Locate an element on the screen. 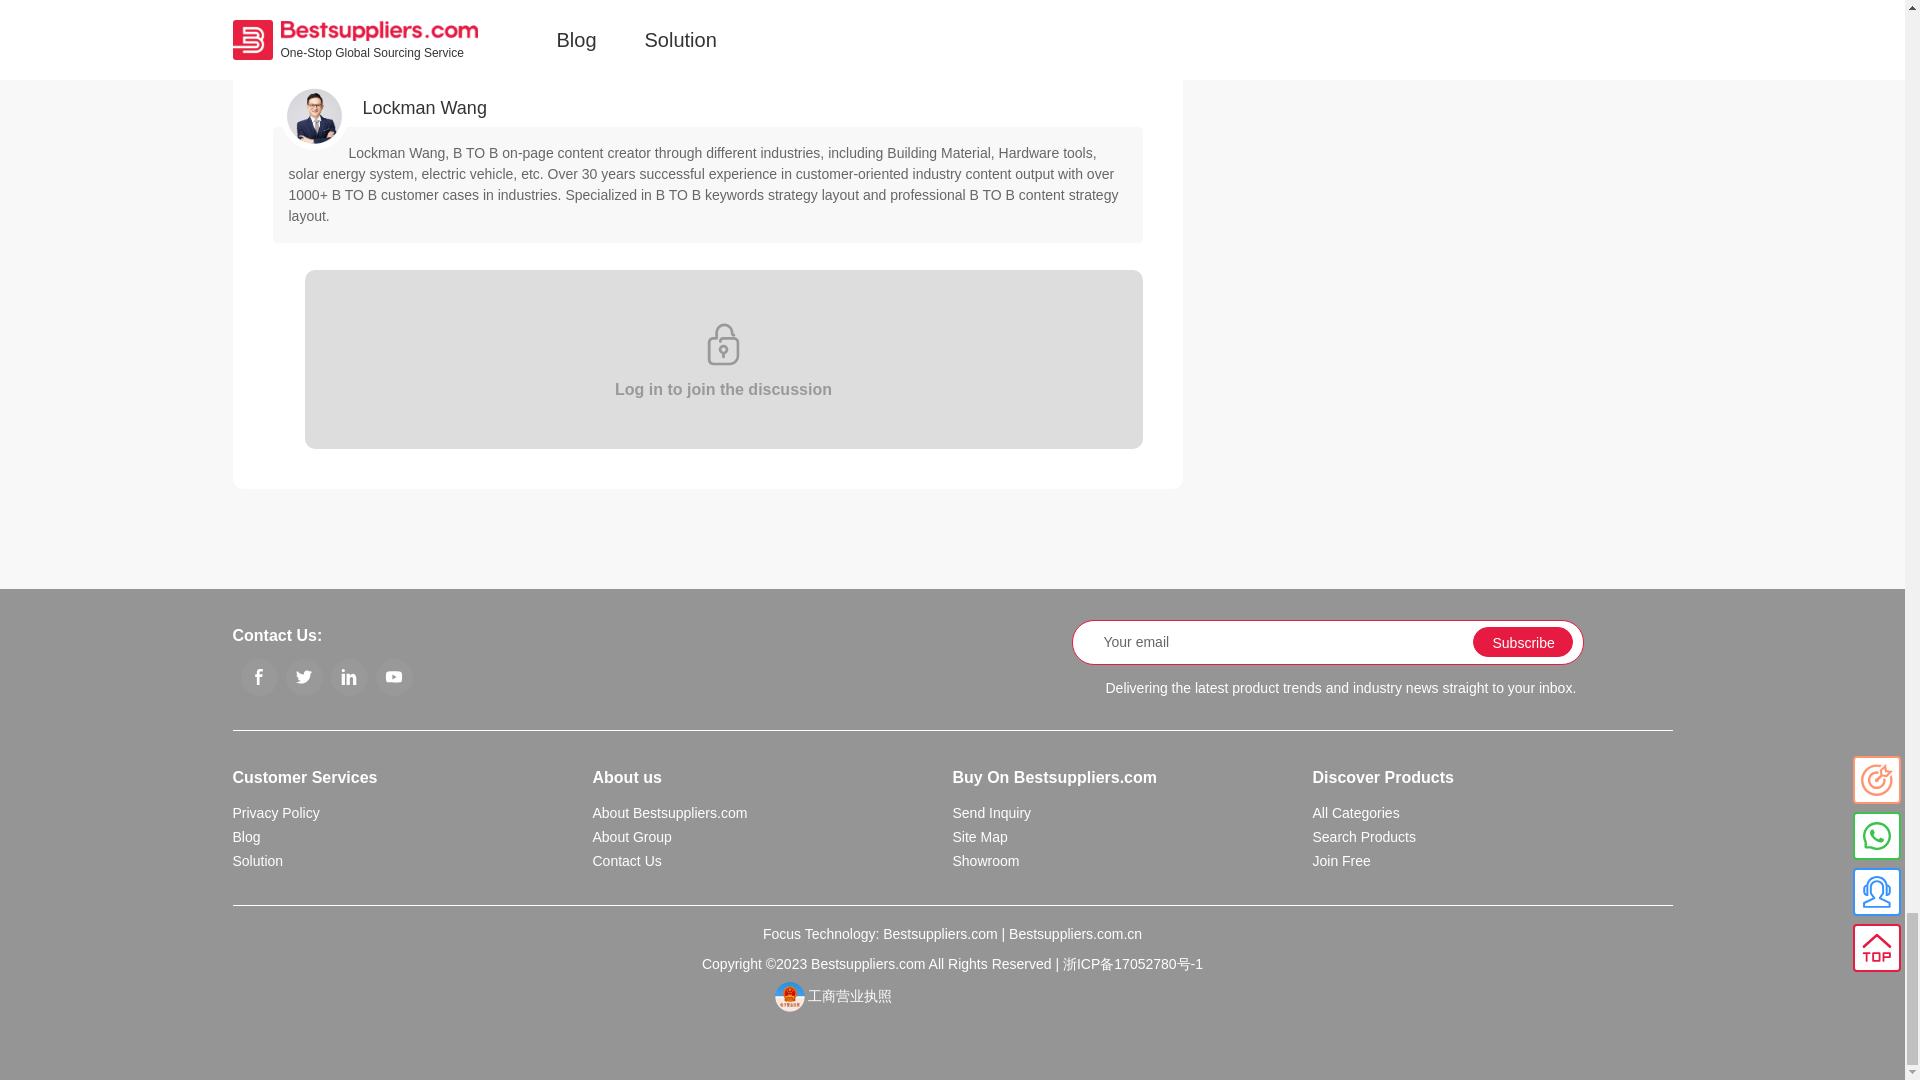 The image size is (1920, 1080). Site Map is located at coordinates (979, 836).